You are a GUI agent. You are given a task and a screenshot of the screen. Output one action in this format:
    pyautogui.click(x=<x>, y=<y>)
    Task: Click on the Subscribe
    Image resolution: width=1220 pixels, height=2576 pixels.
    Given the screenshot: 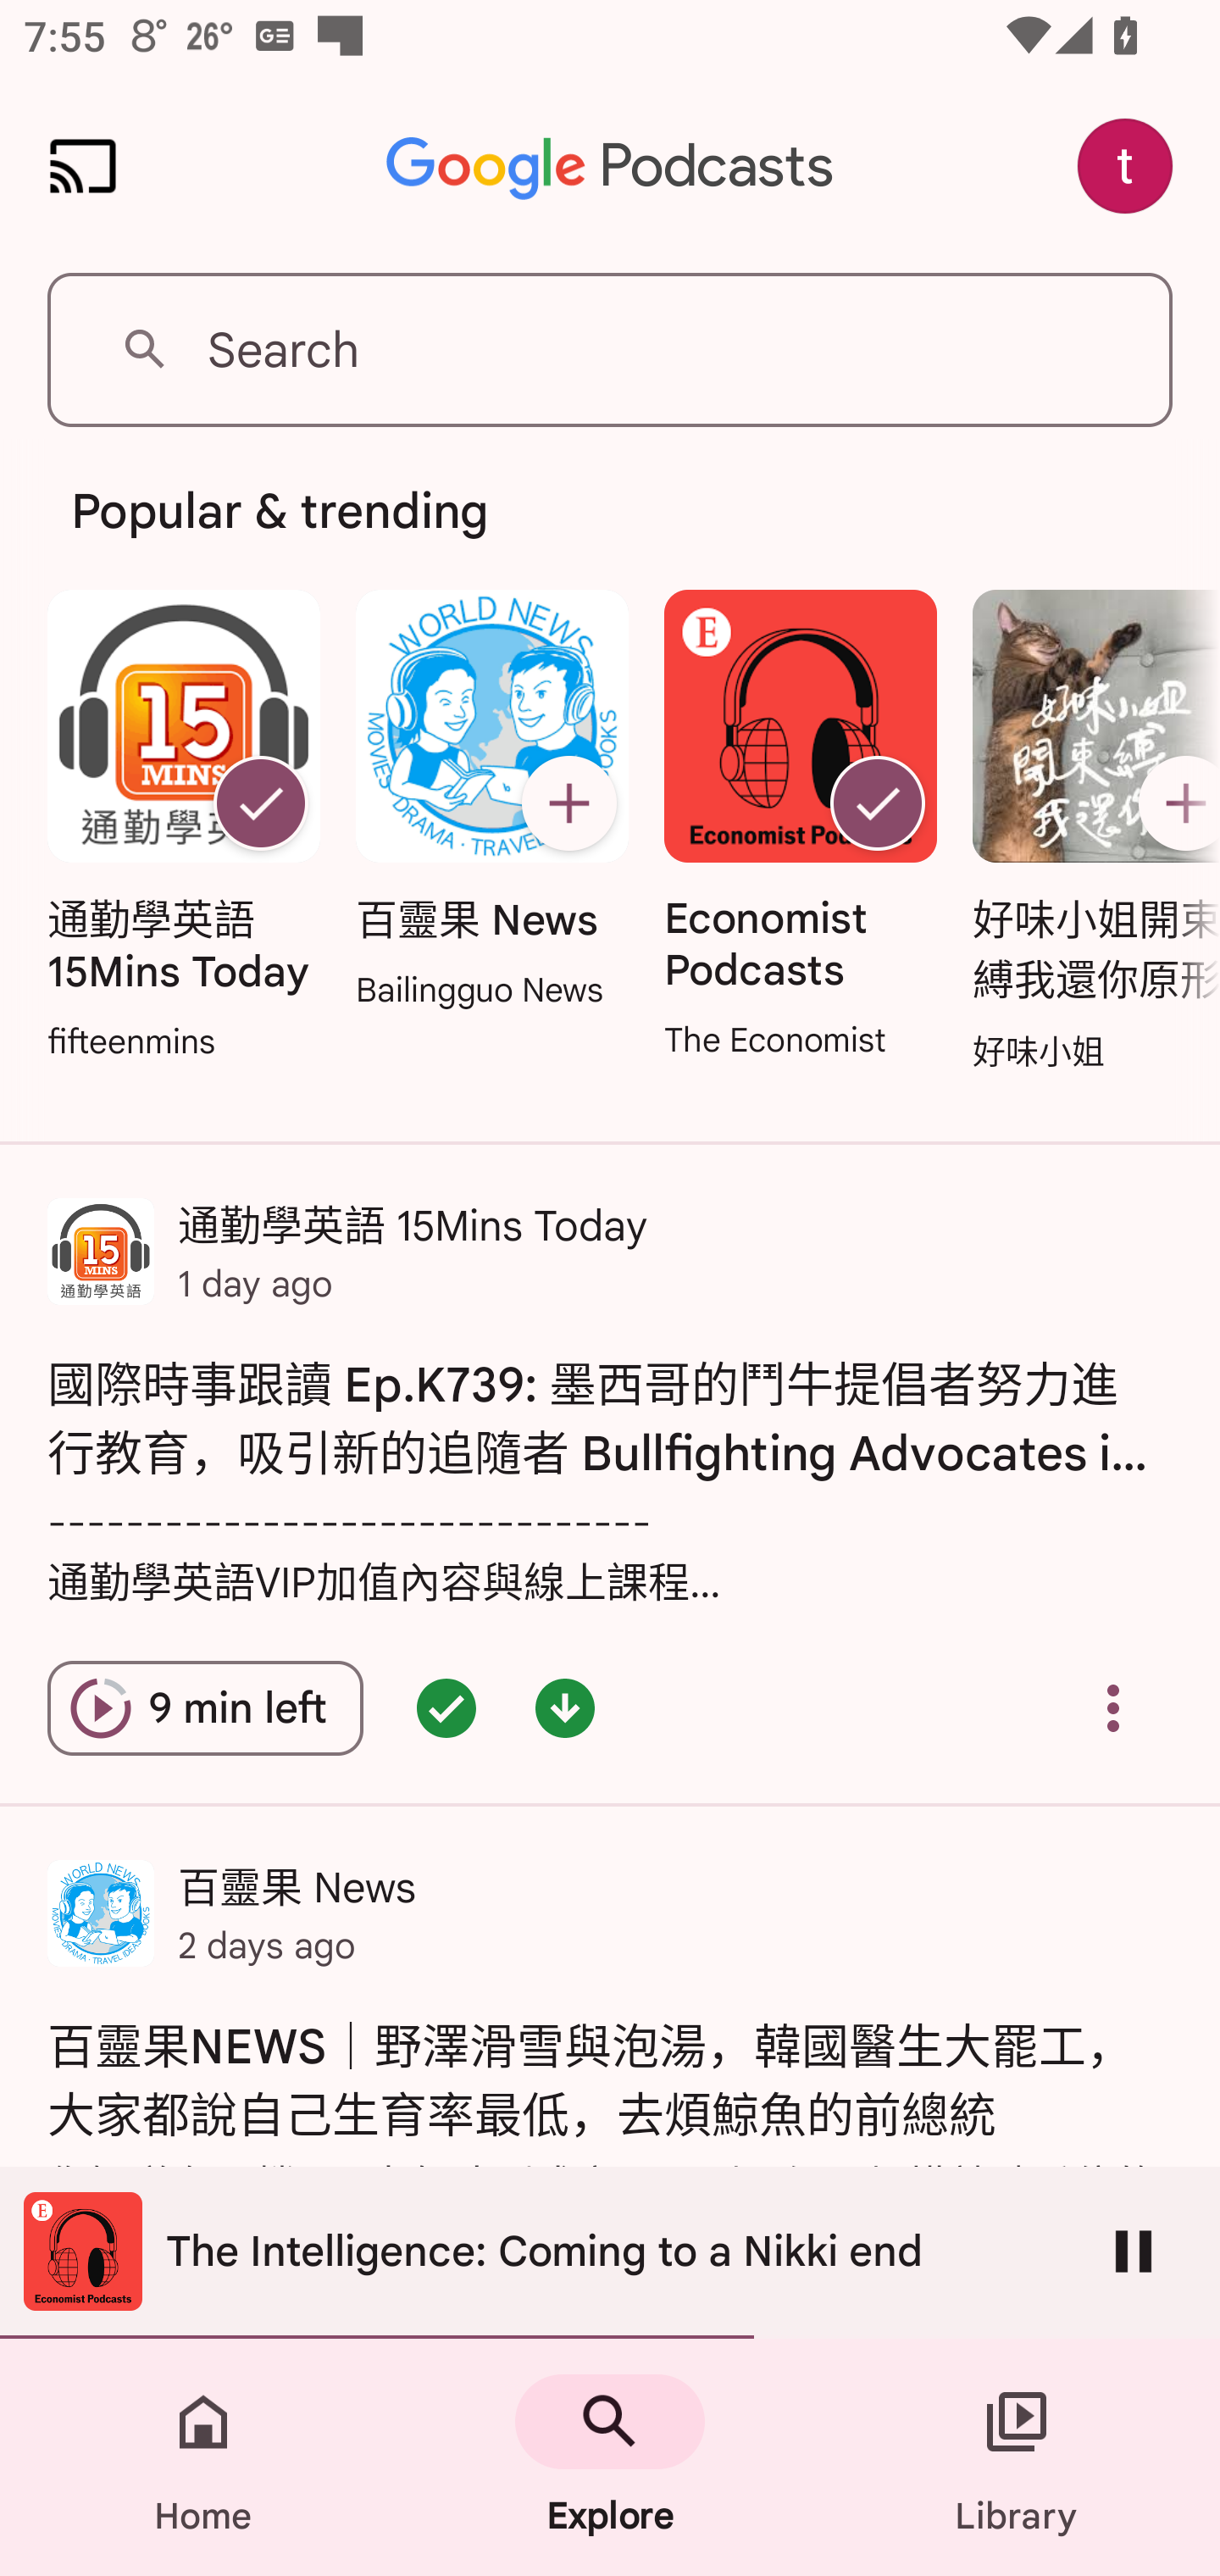 What is the action you would take?
    pyautogui.click(x=1173, y=803)
    